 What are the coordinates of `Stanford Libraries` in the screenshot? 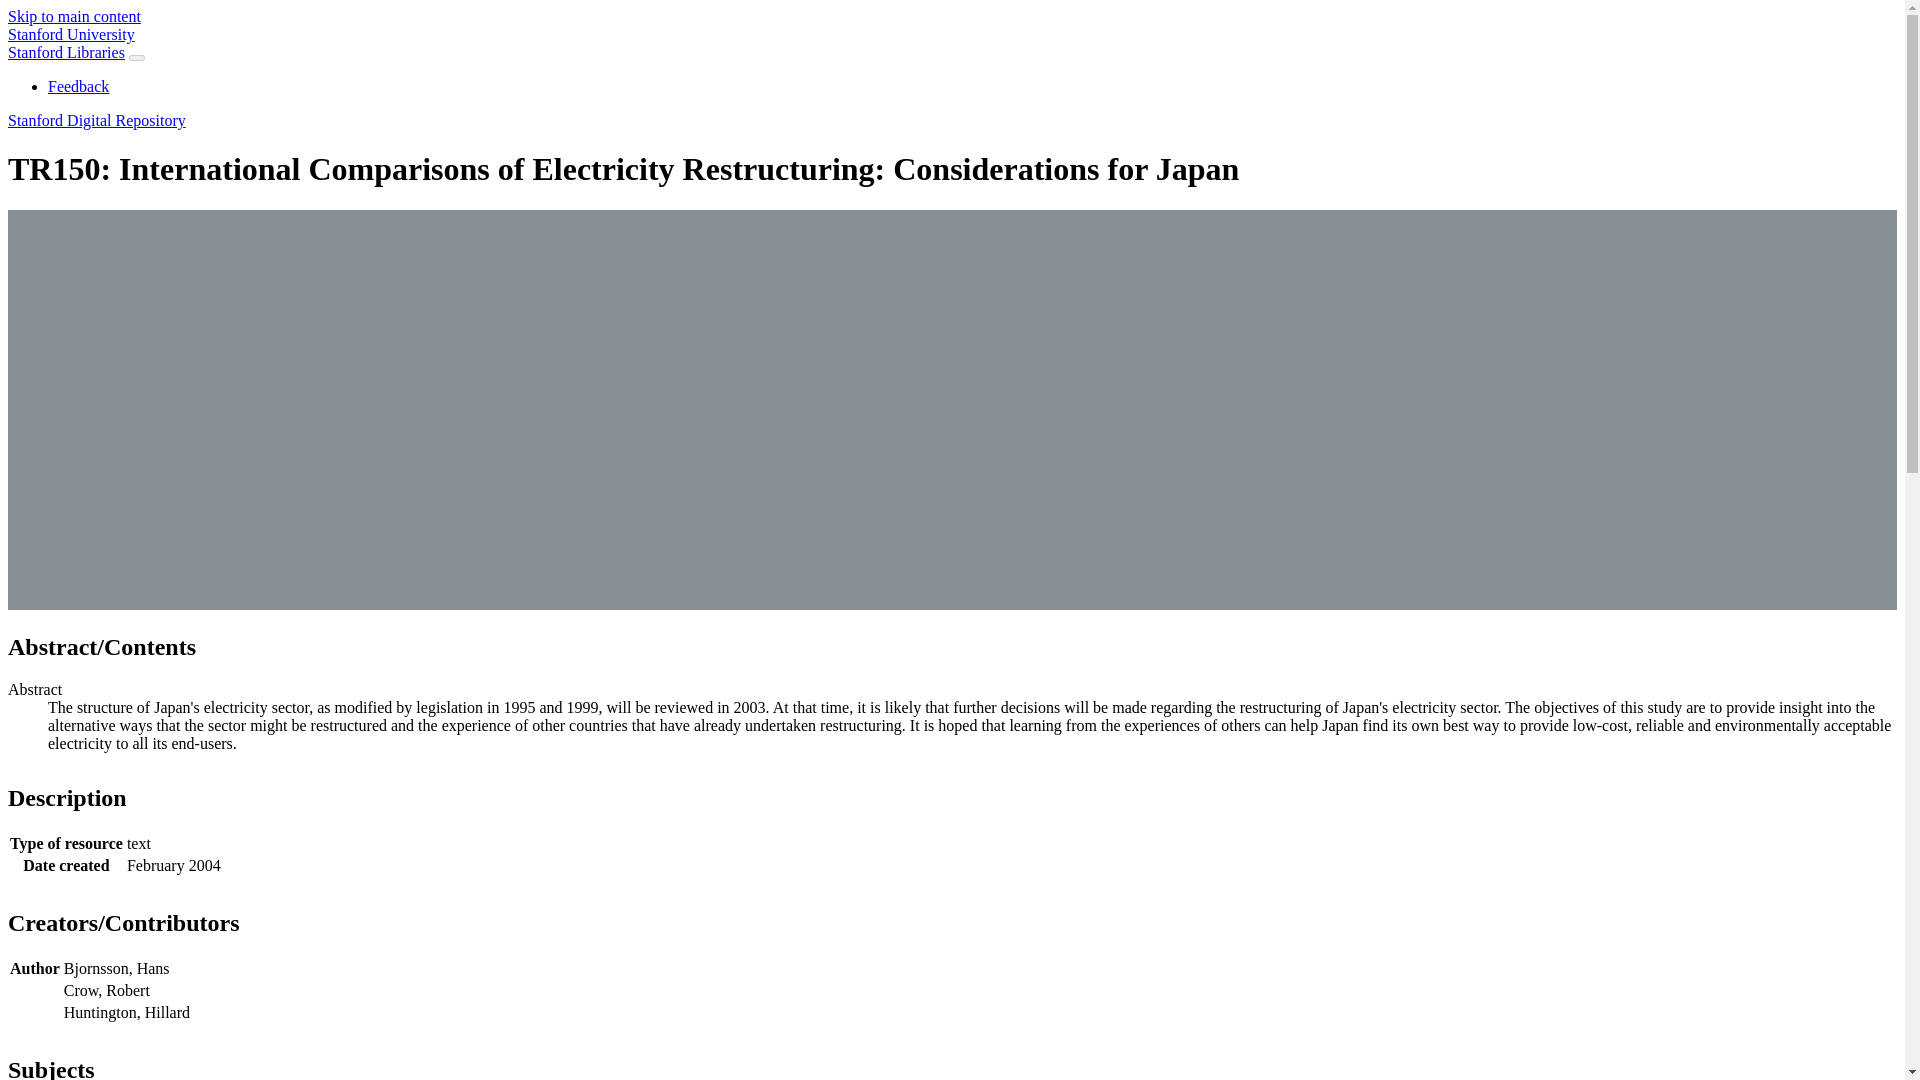 It's located at (66, 52).